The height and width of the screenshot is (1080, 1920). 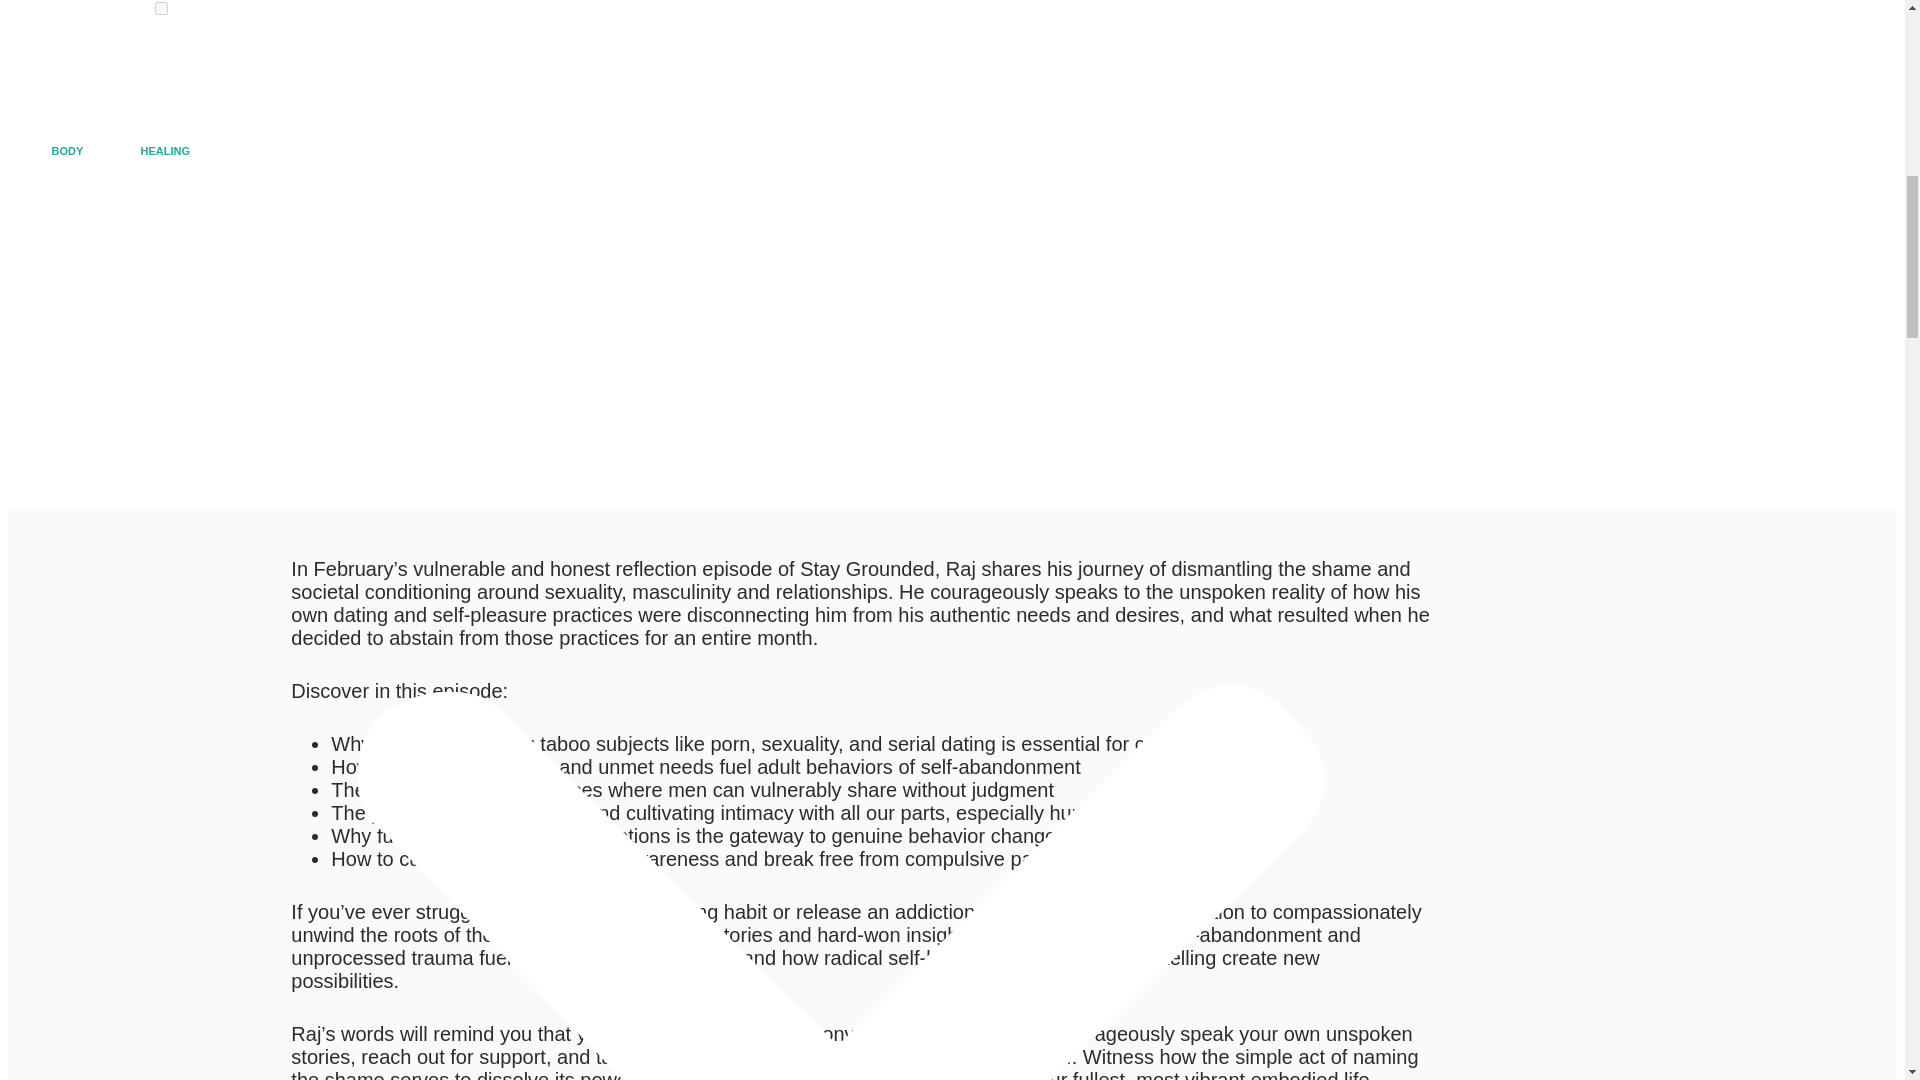 What do you see at coordinates (162, 8) in the screenshot?
I see `1` at bounding box center [162, 8].